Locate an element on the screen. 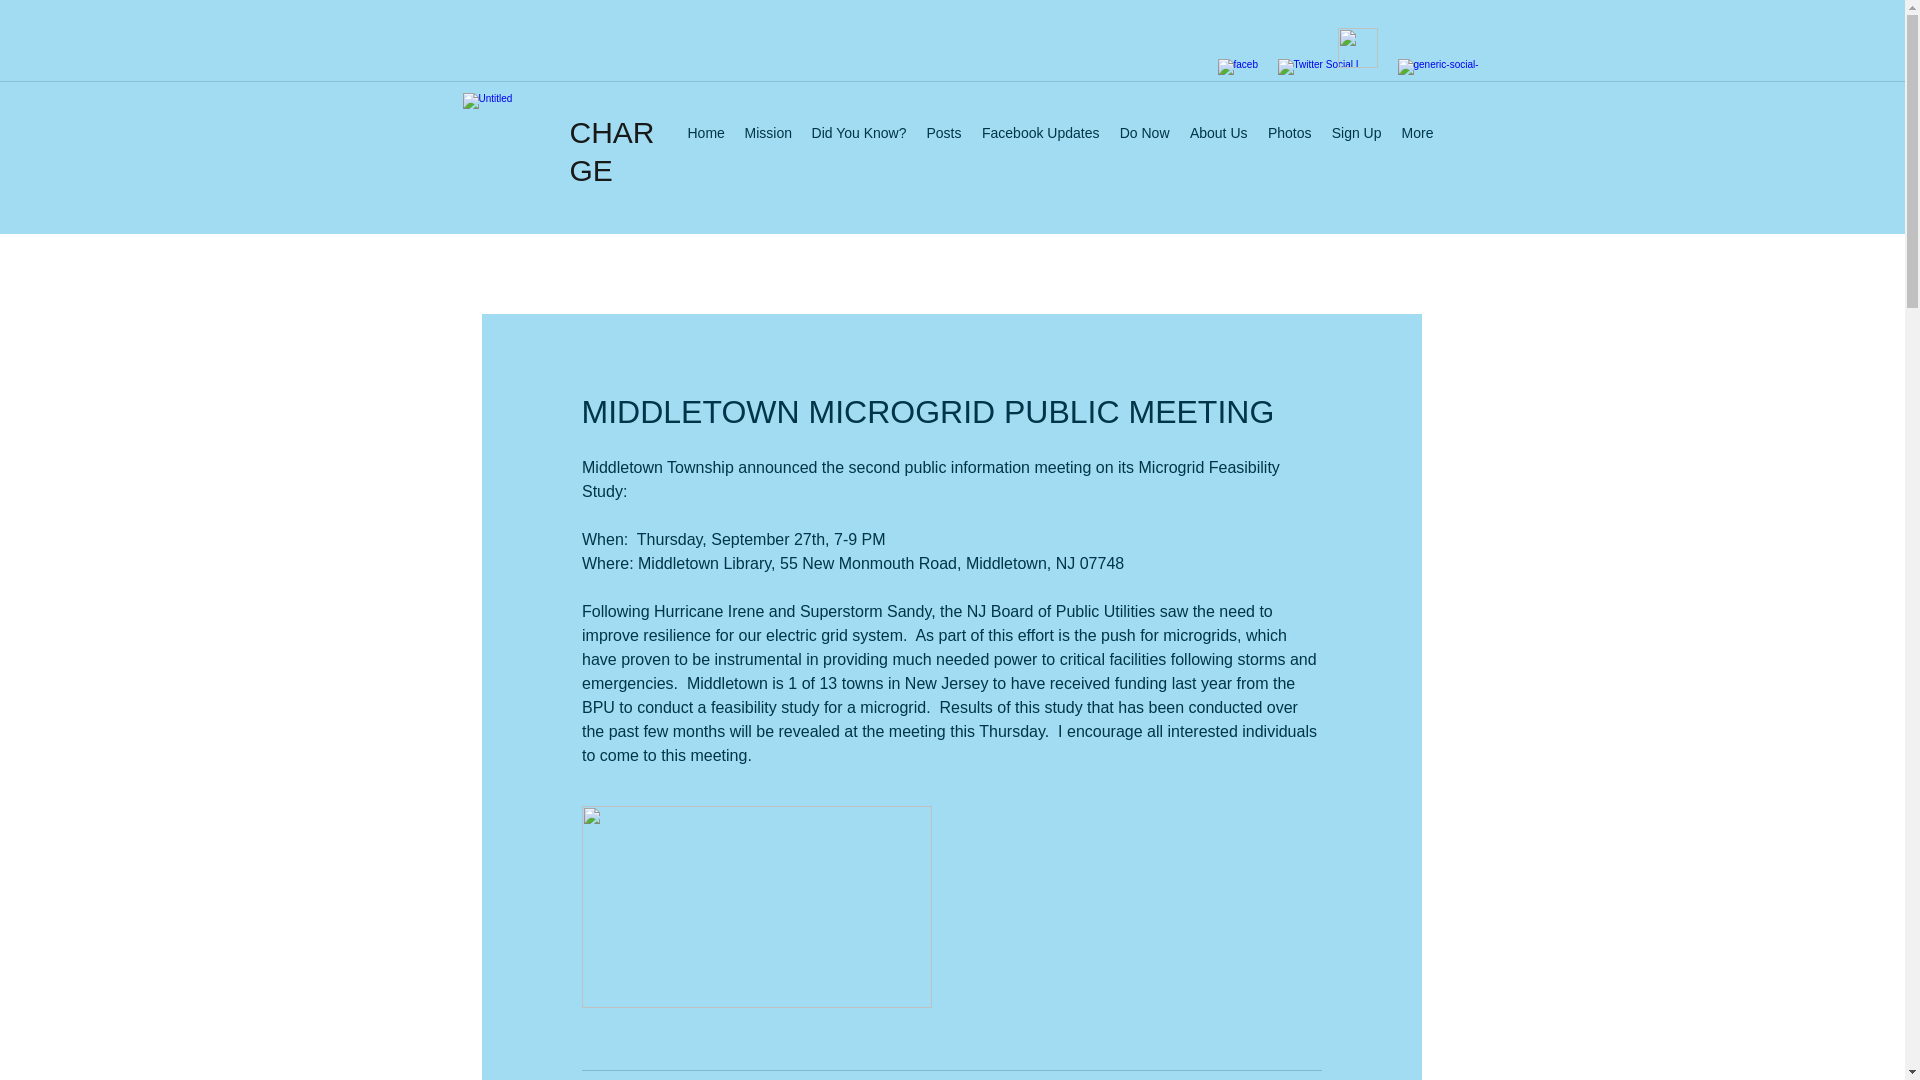  Mission is located at coordinates (766, 132).